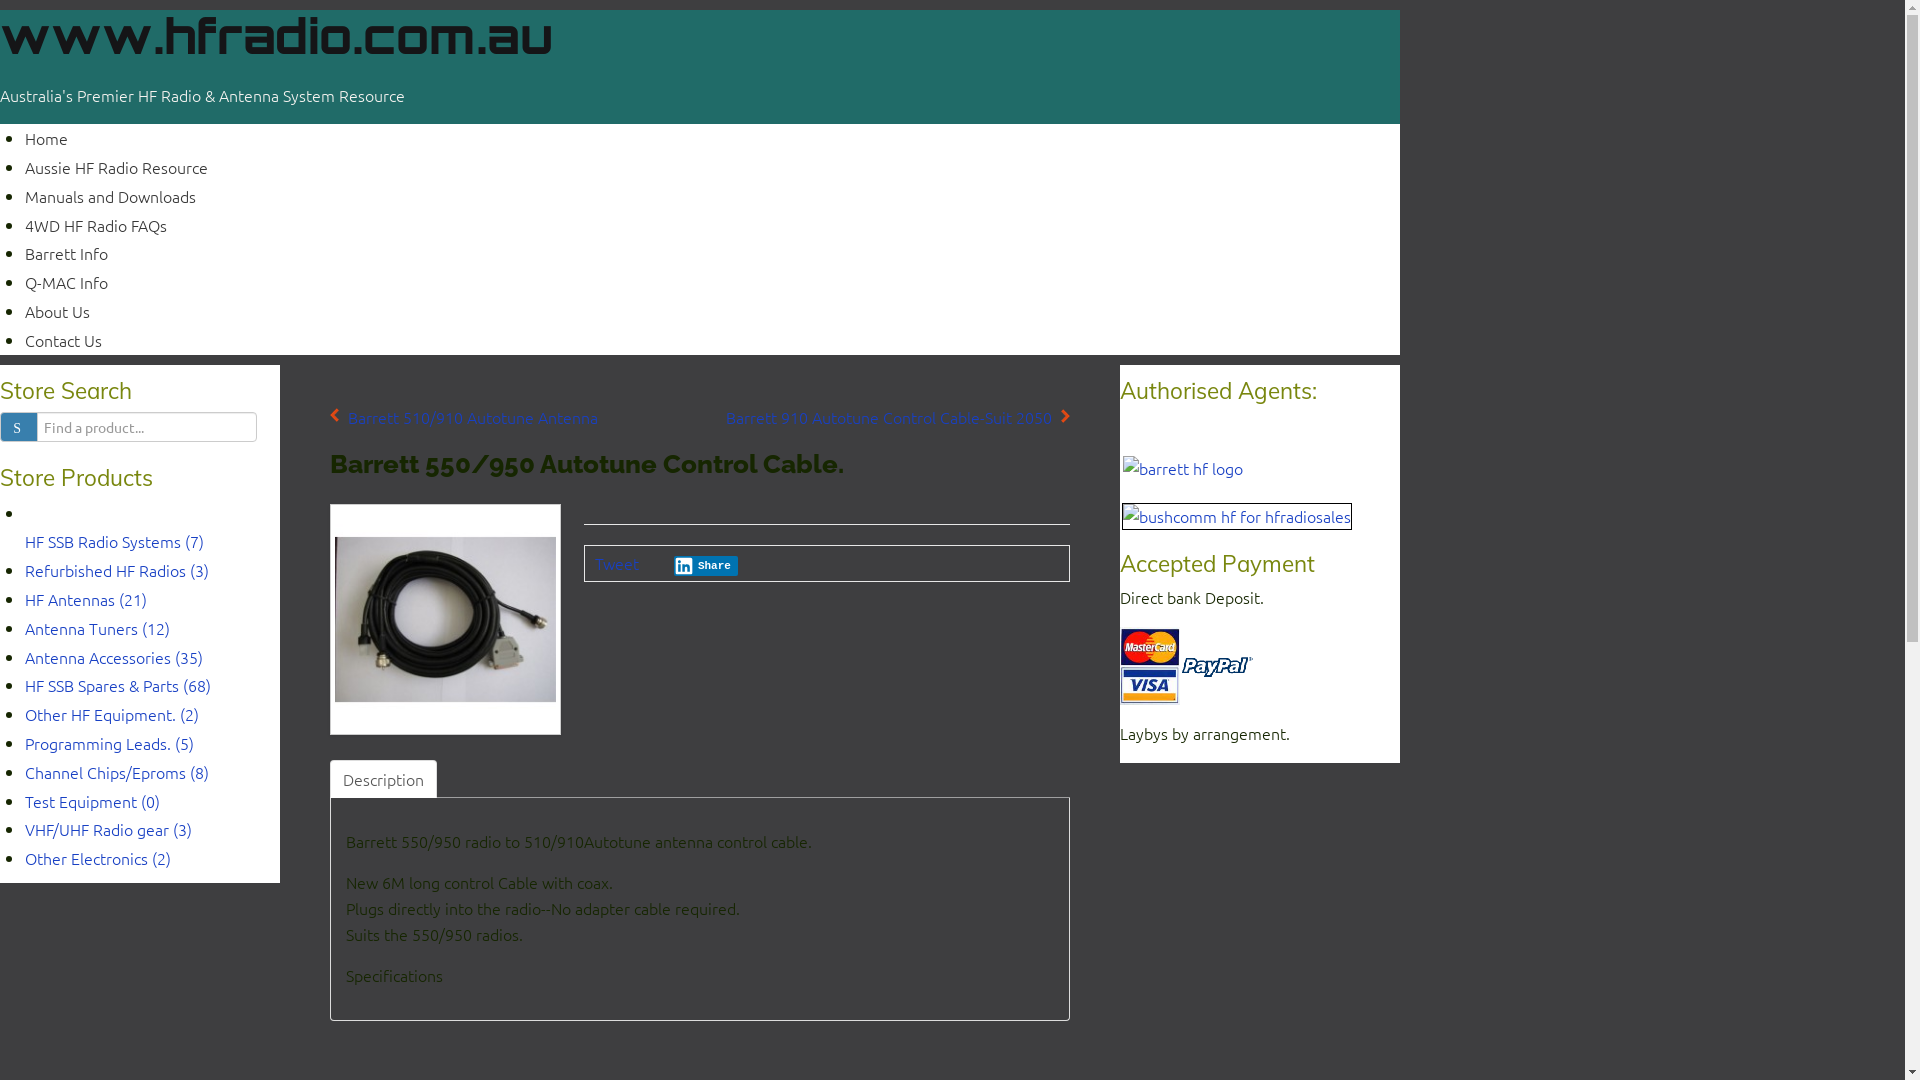  What do you see at coordinates (114, 556) in the screenshot?
I see `HF SSB Radio Systems (7)` at bounding box center [114, 556].